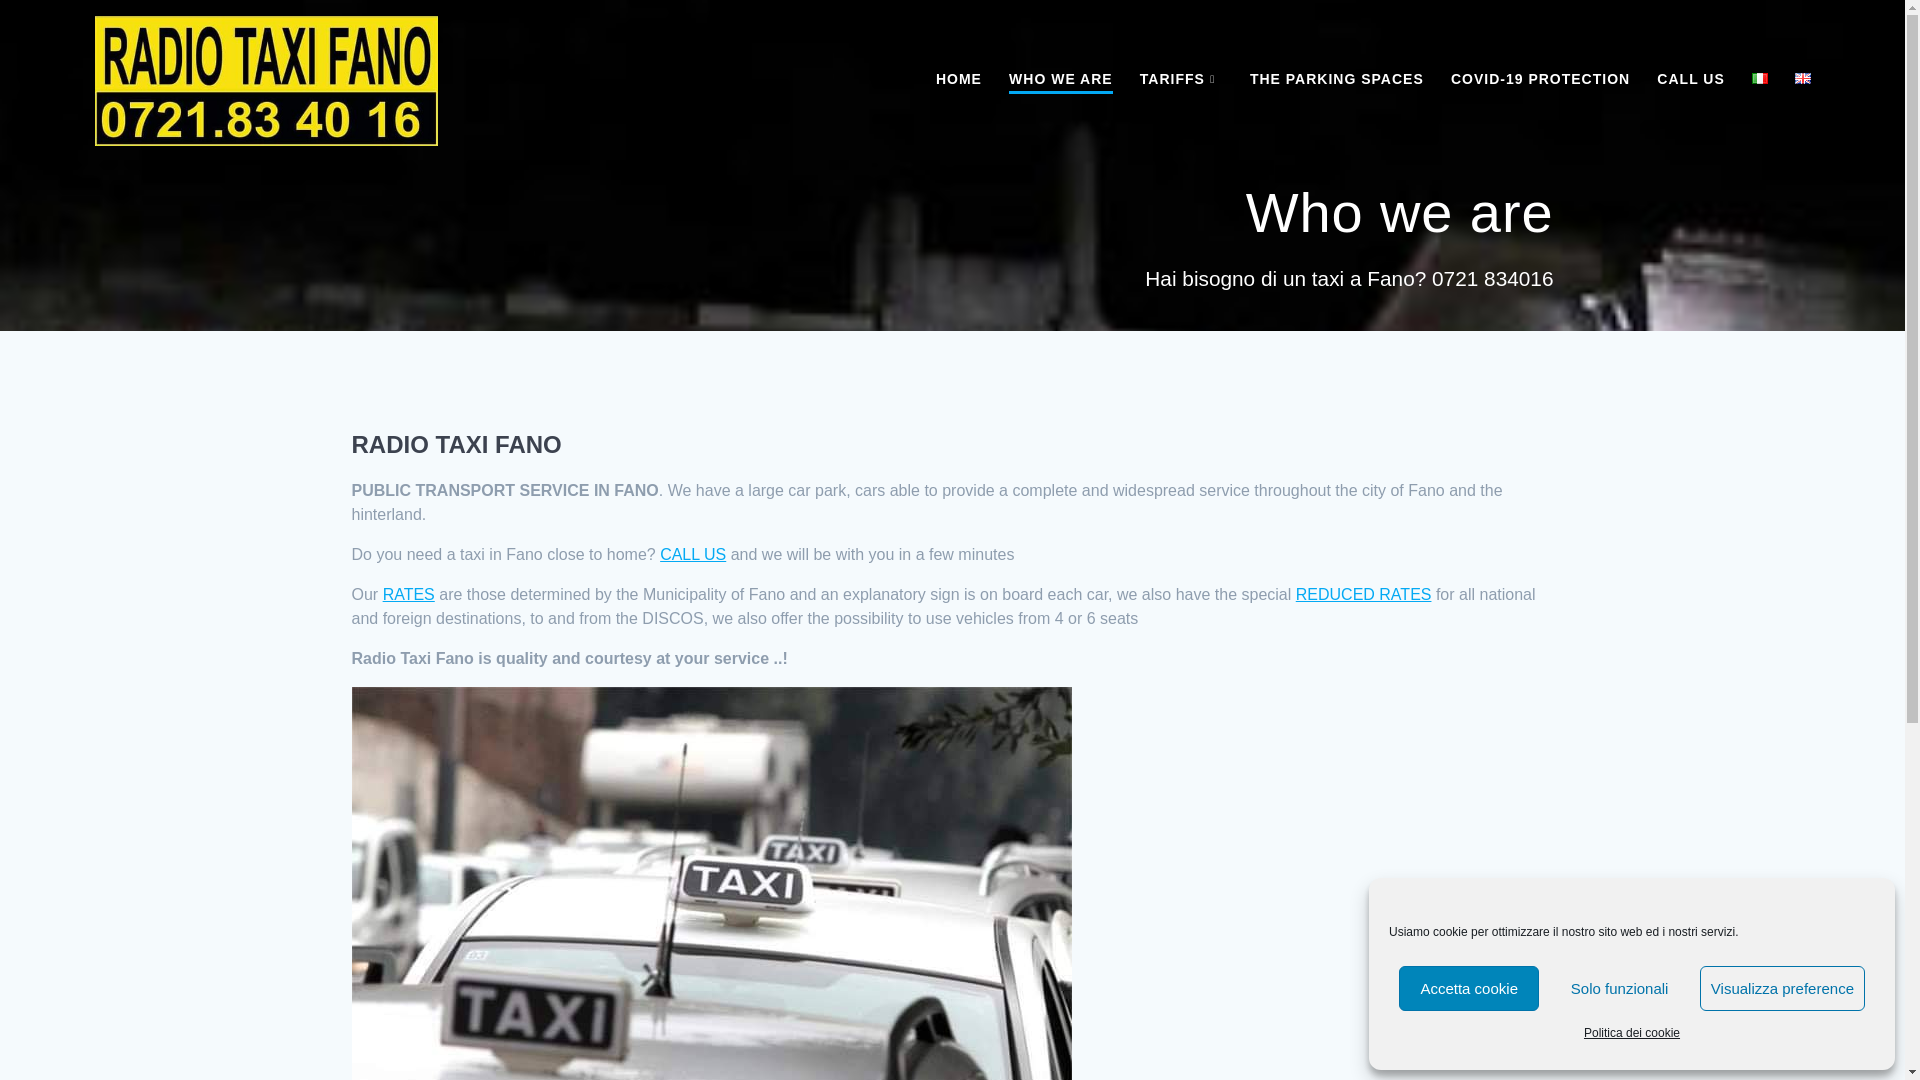 This screenshot has width=1920, height=1080. What do you see at coordinates (1061, 80) in the screenshot?
I see `WHO WE ARE` at bounding box center [1061, 80].